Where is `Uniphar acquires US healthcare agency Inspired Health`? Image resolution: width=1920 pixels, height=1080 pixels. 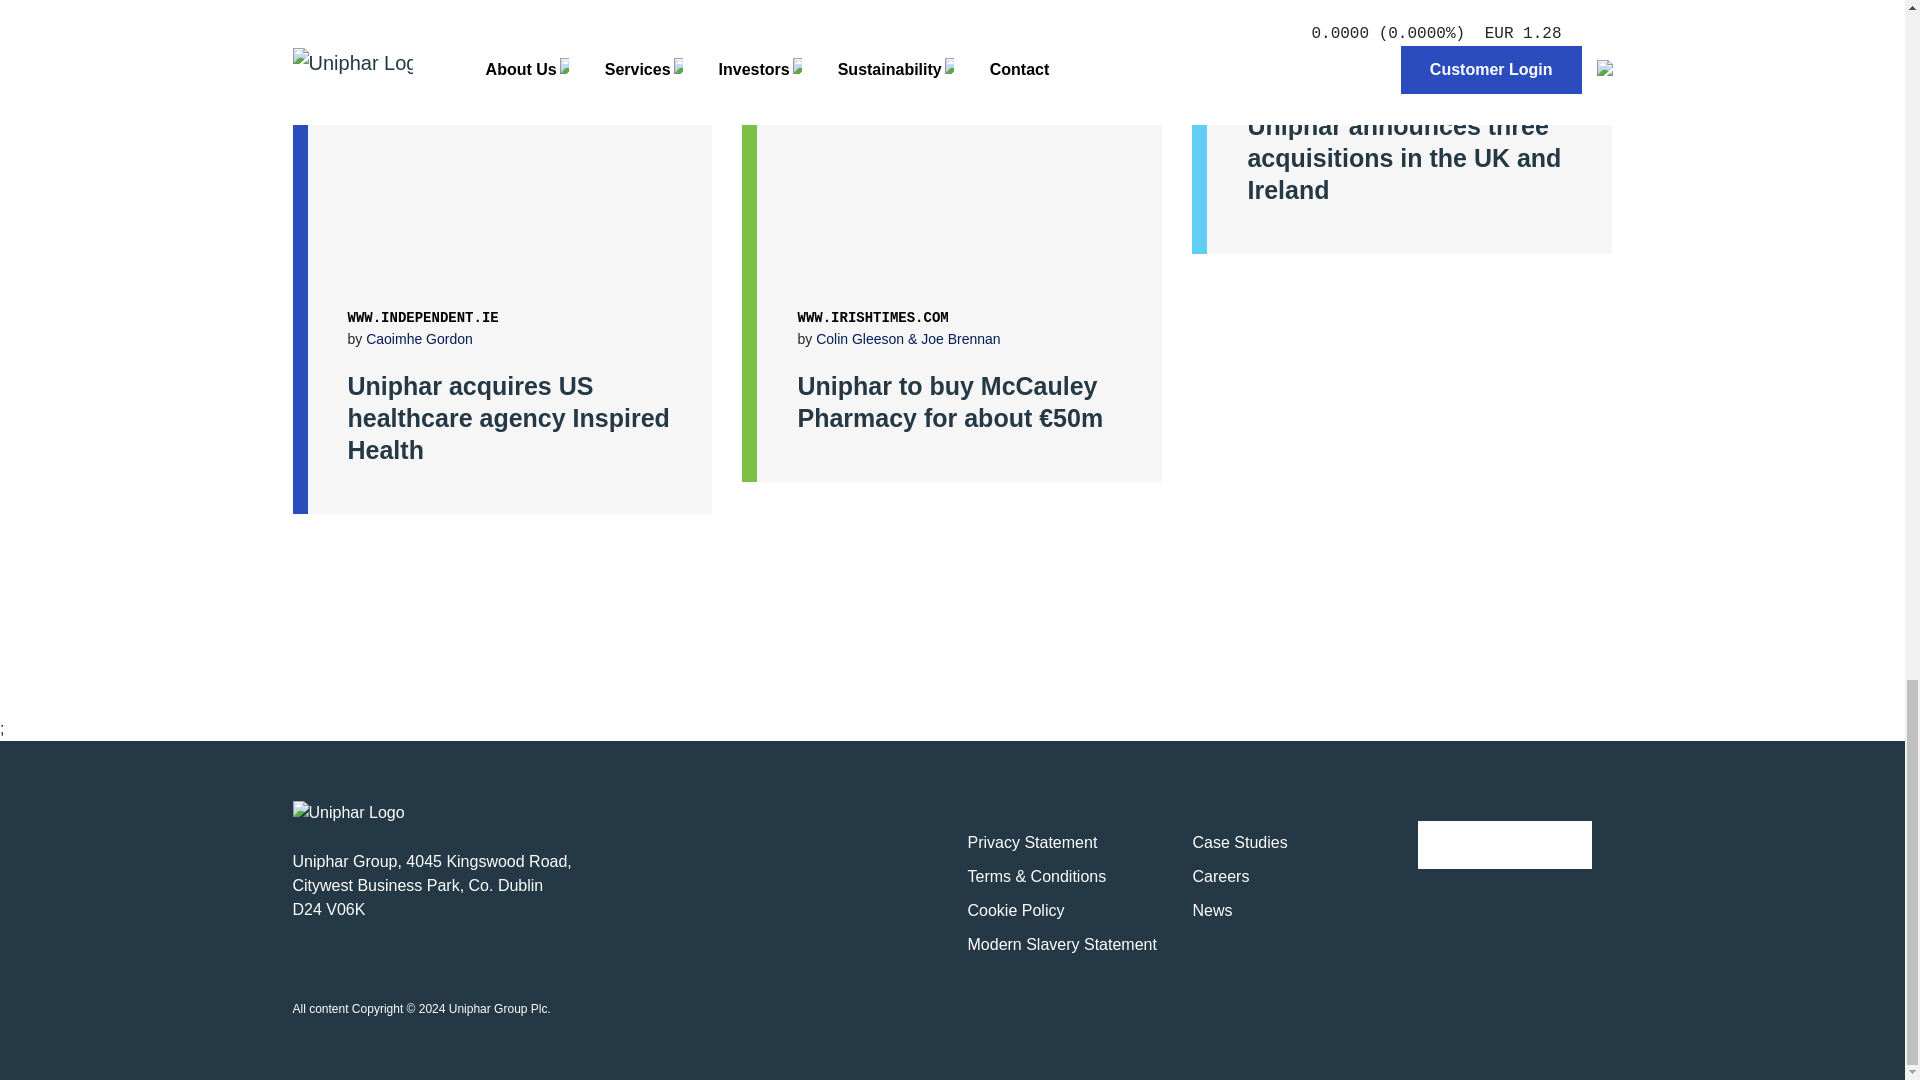 Uniphar acquires US healthcare agency Inspired Health is located at coordinates (520, 418).